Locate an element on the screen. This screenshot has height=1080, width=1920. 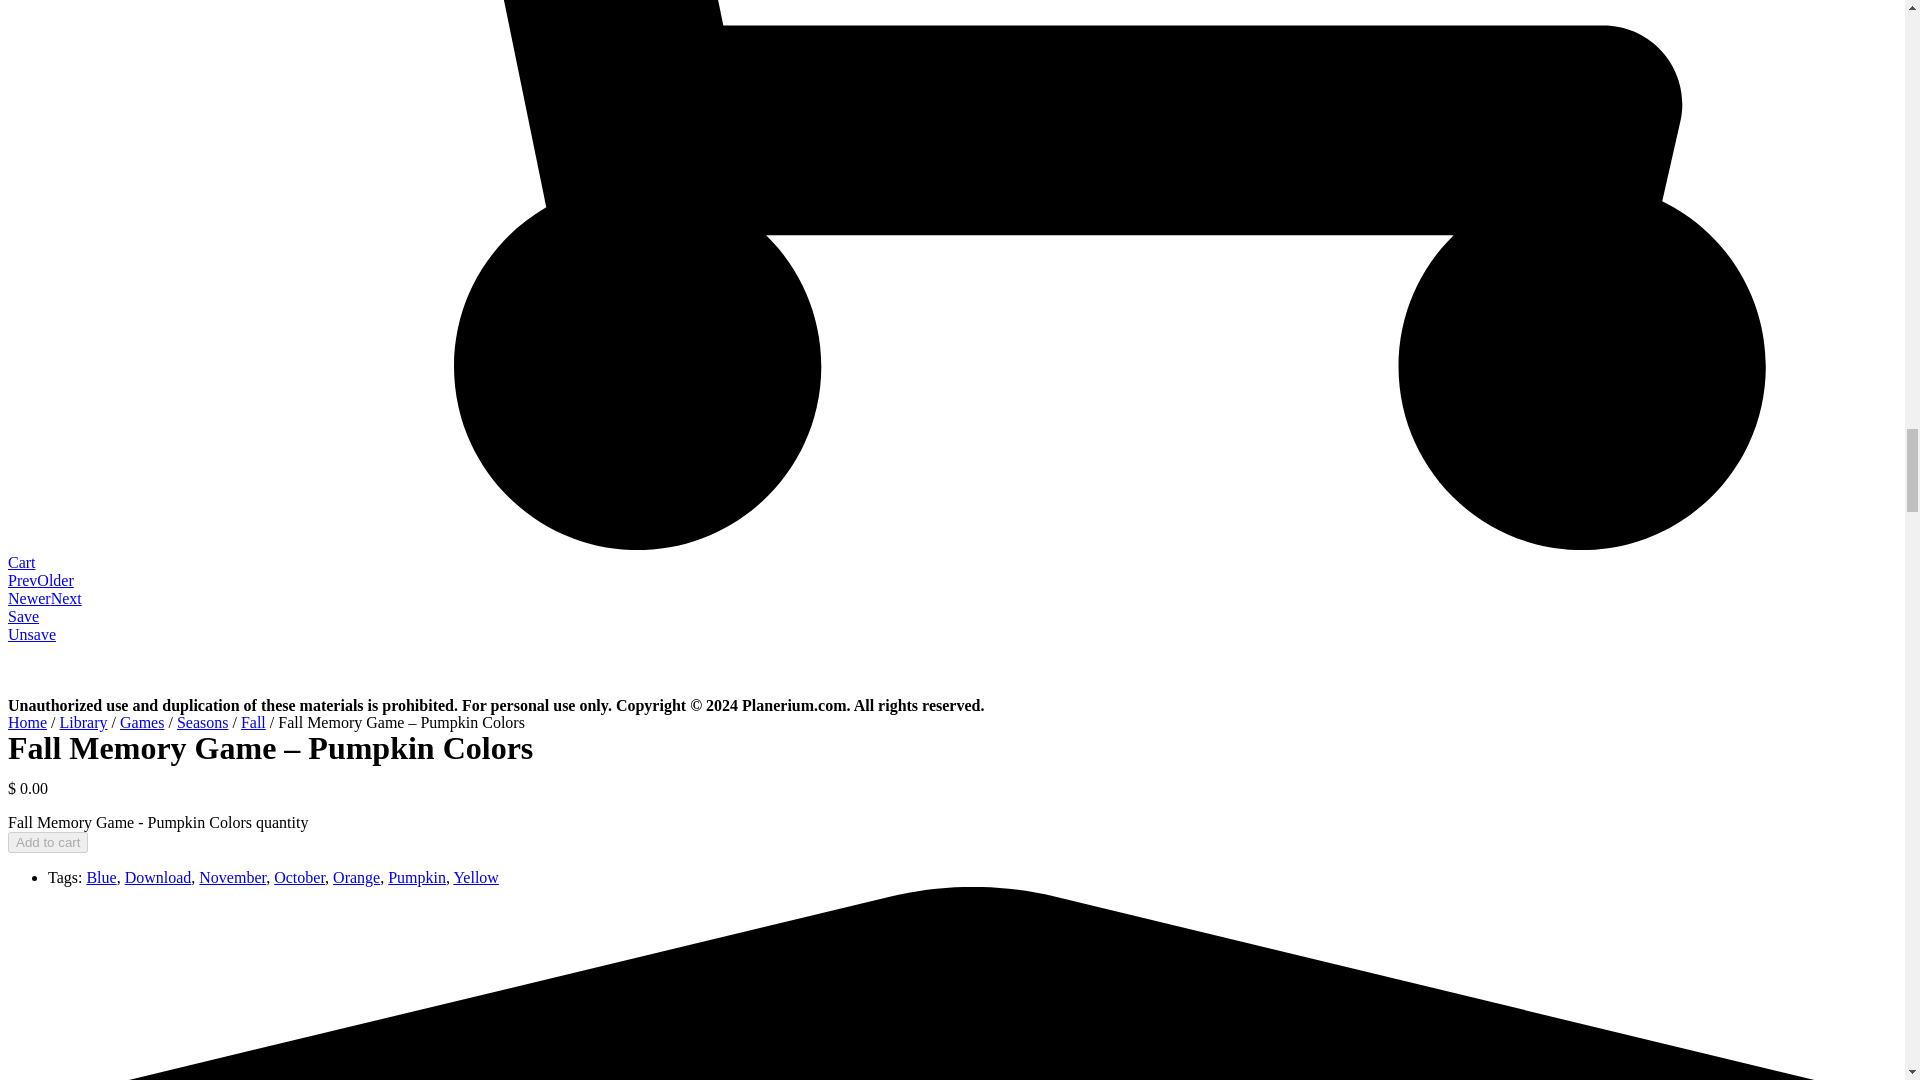
Save is located at coordinates (22, 616).